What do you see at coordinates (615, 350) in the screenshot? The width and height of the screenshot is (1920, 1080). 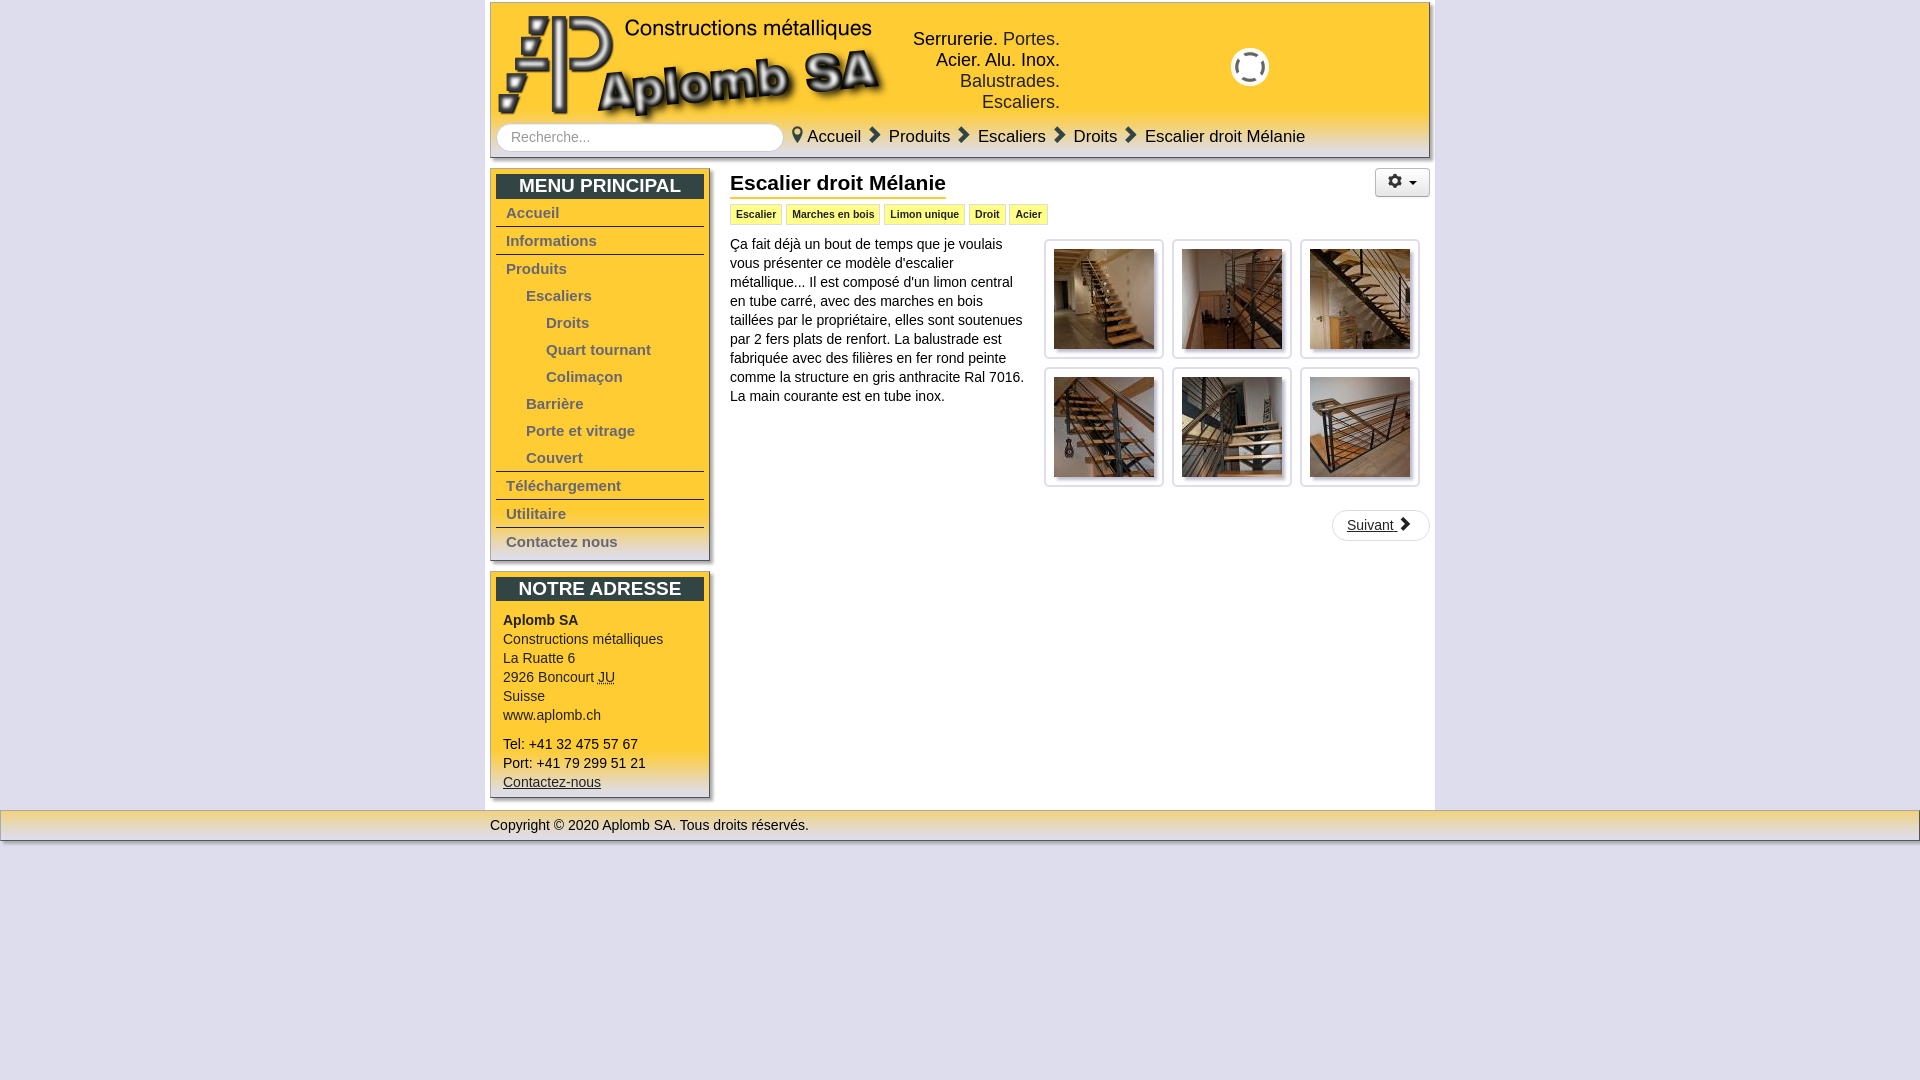 I see `Quart tournant` at bounding box center [615, 350].